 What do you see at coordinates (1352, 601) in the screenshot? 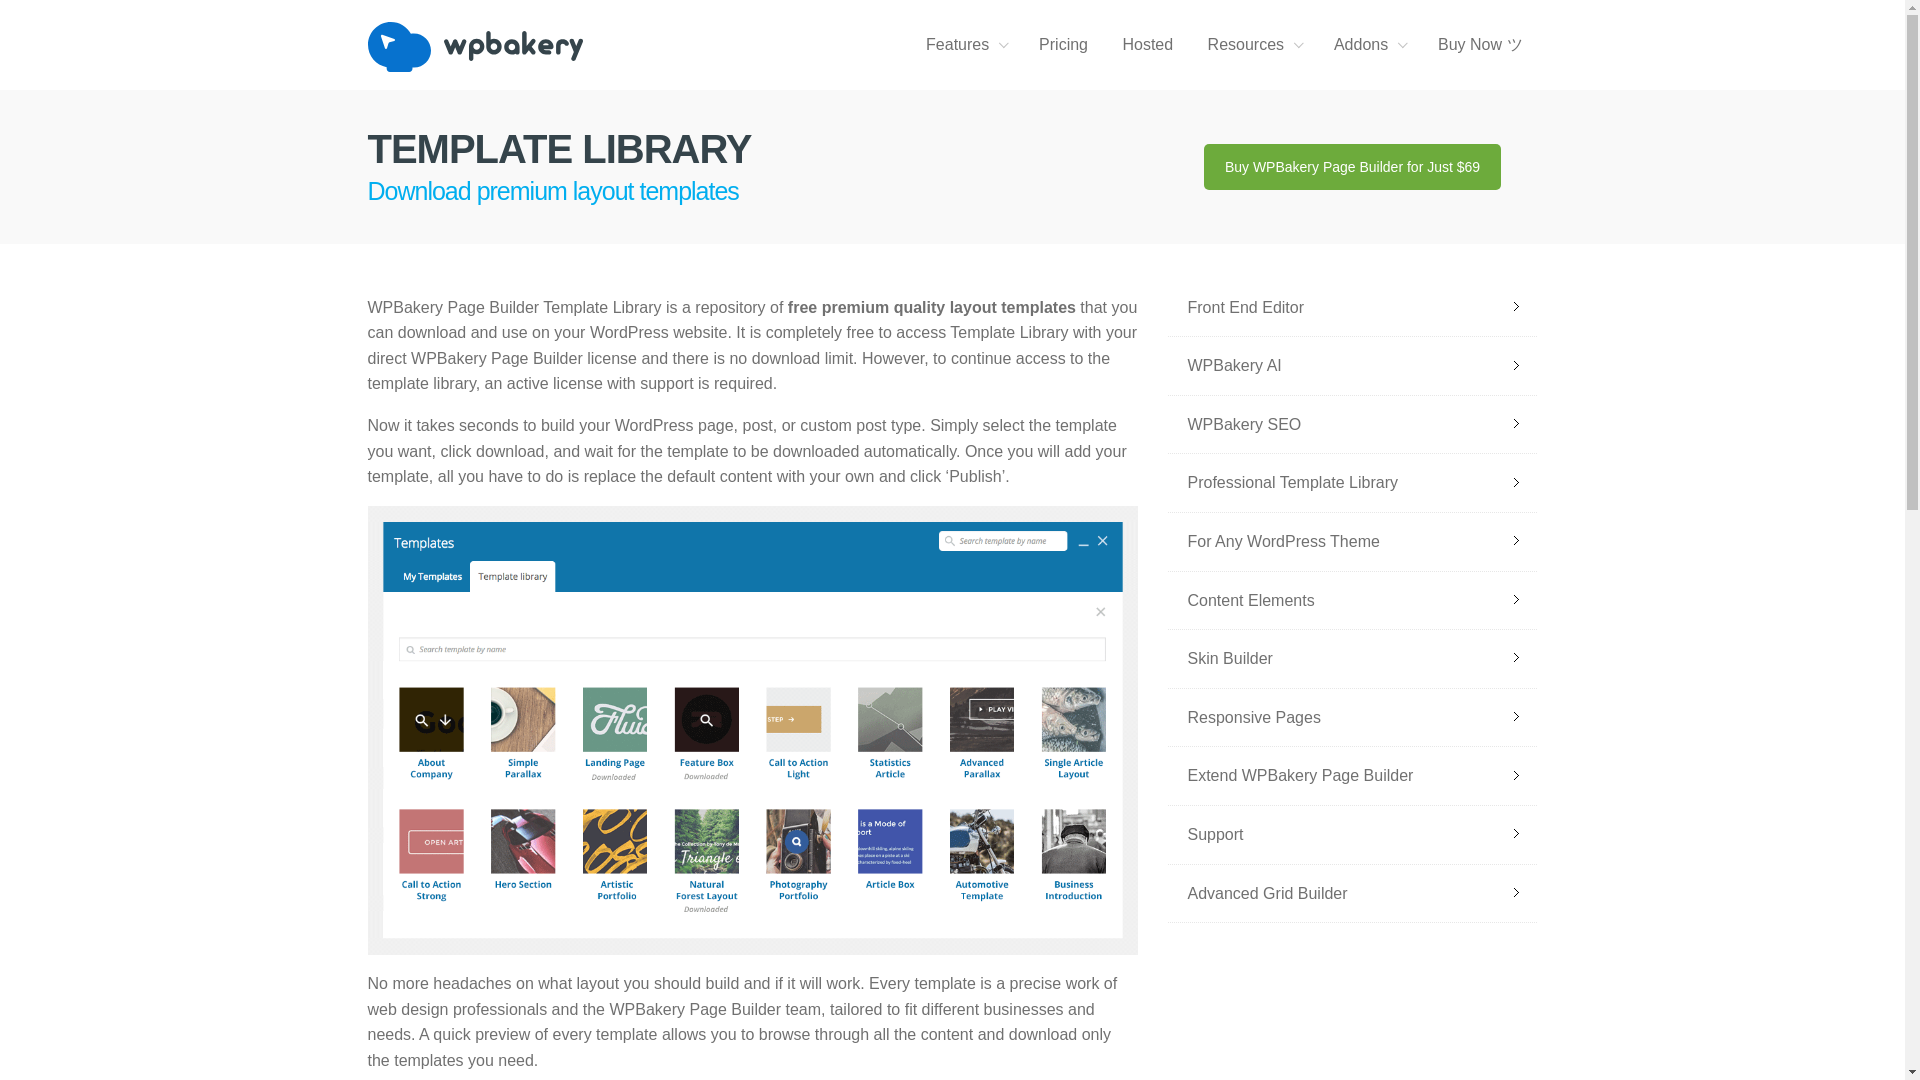
I see `Content Elements` at bounding box center [1352, 601].